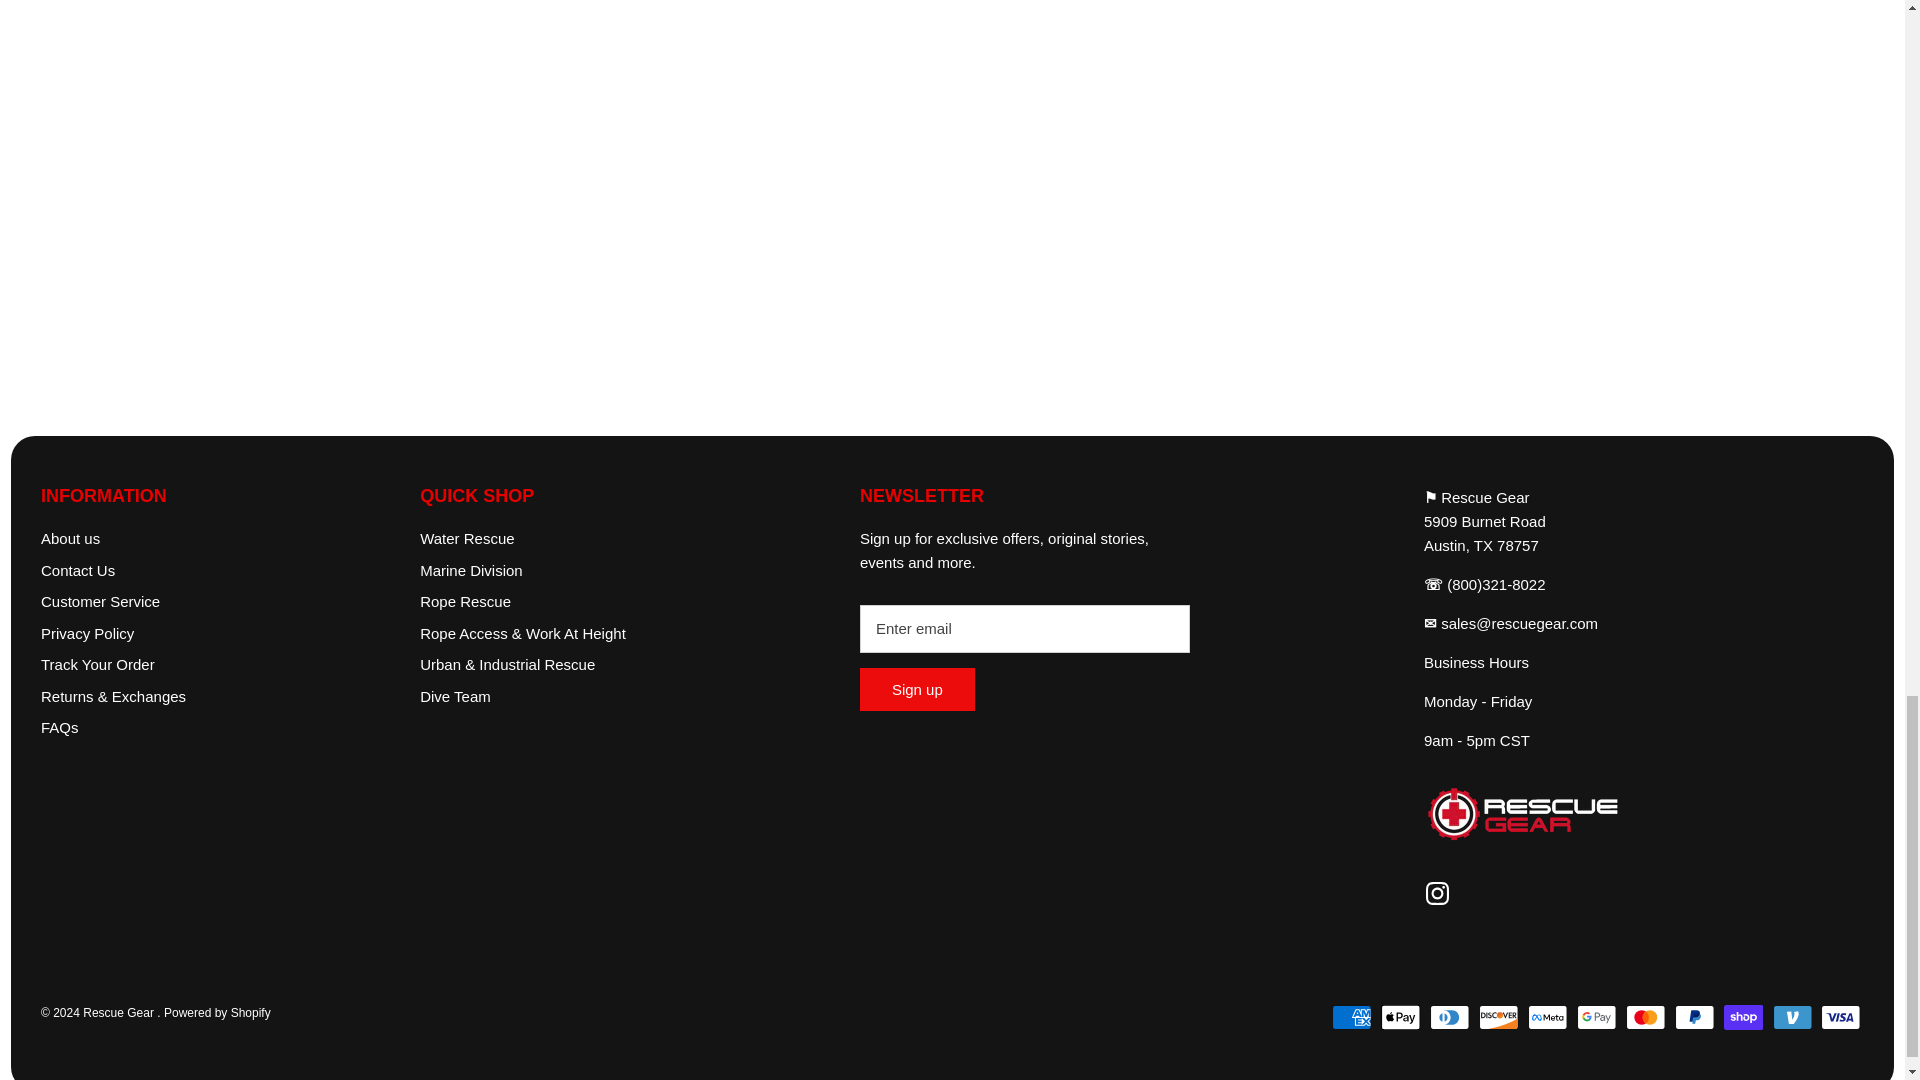 The width and height of the screenshot is (1920, 1080). What do you see at coordinates (1400, 1018) in the screenshot?
I see `Apple Pay` at bounding box center [1400, 1018].